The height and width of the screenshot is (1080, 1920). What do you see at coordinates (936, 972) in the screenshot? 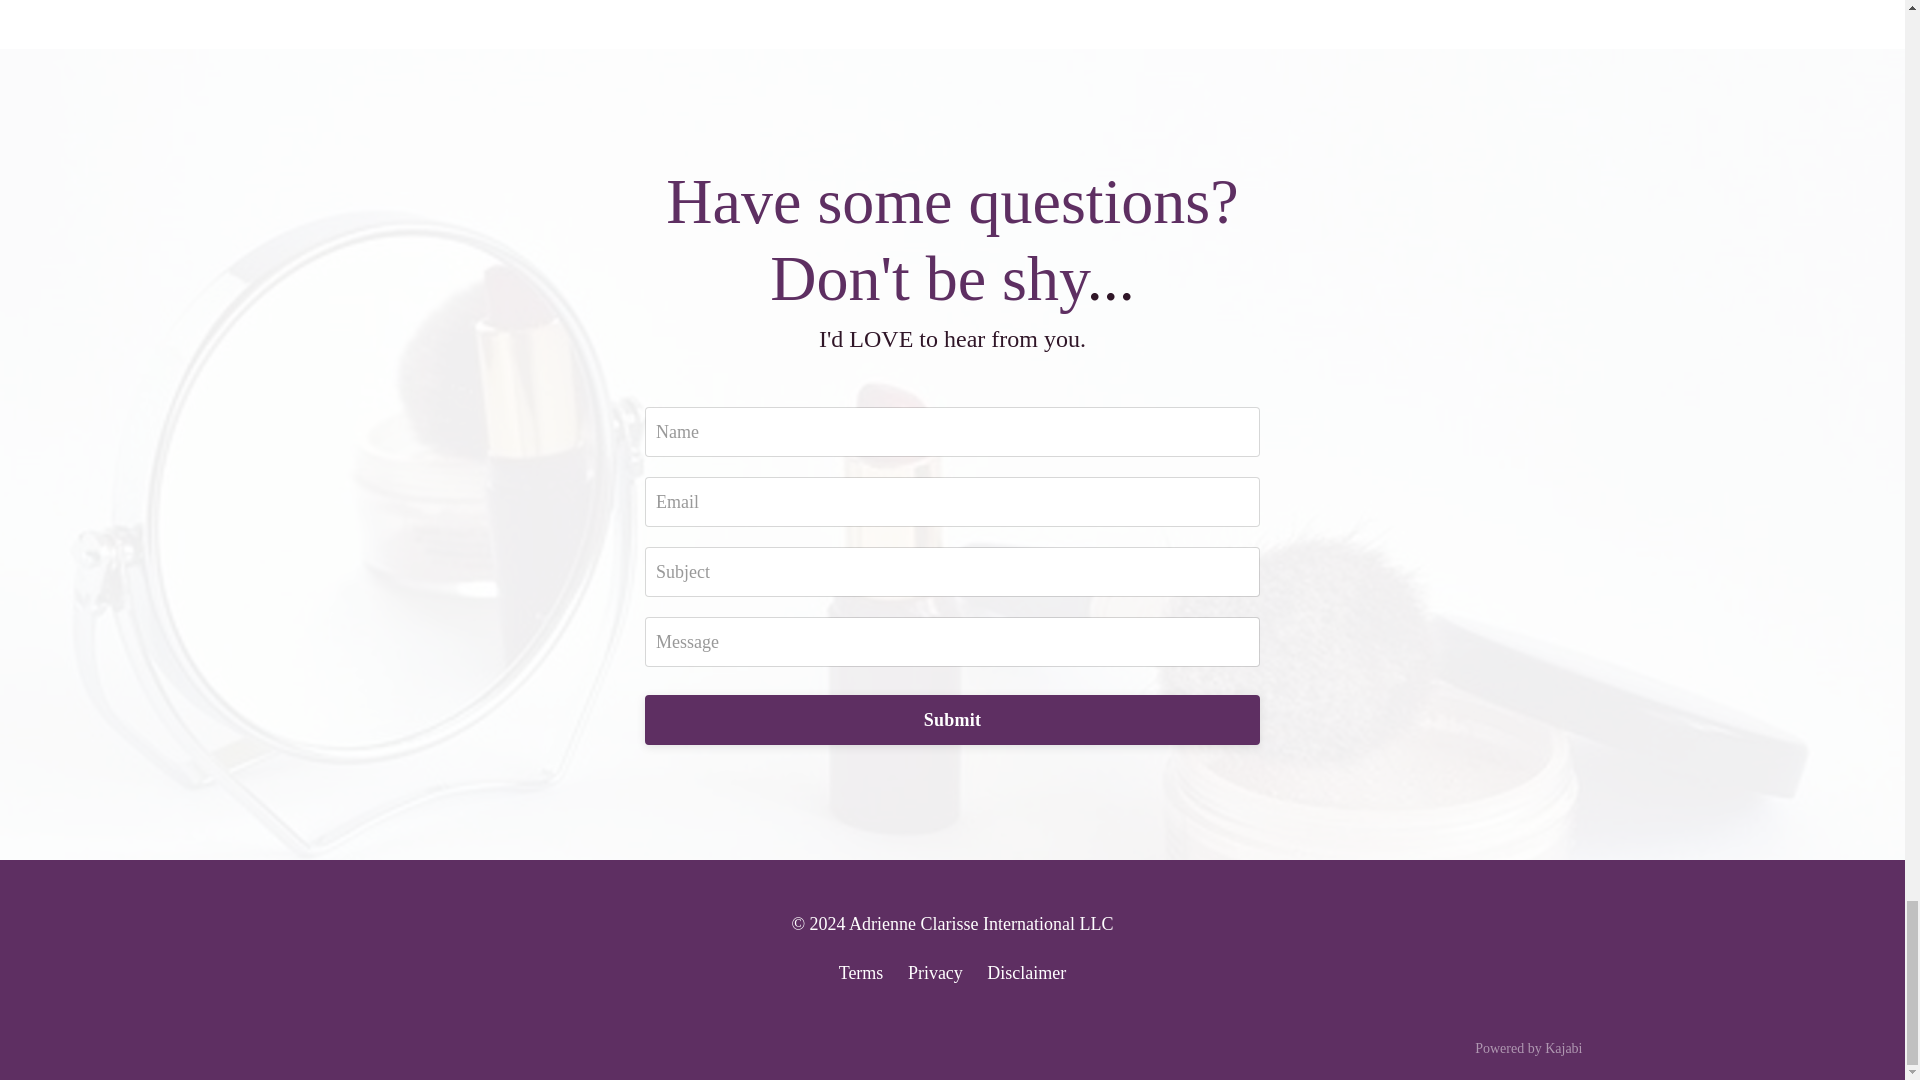
I see `Privacy` at bounding box center [936, 972].